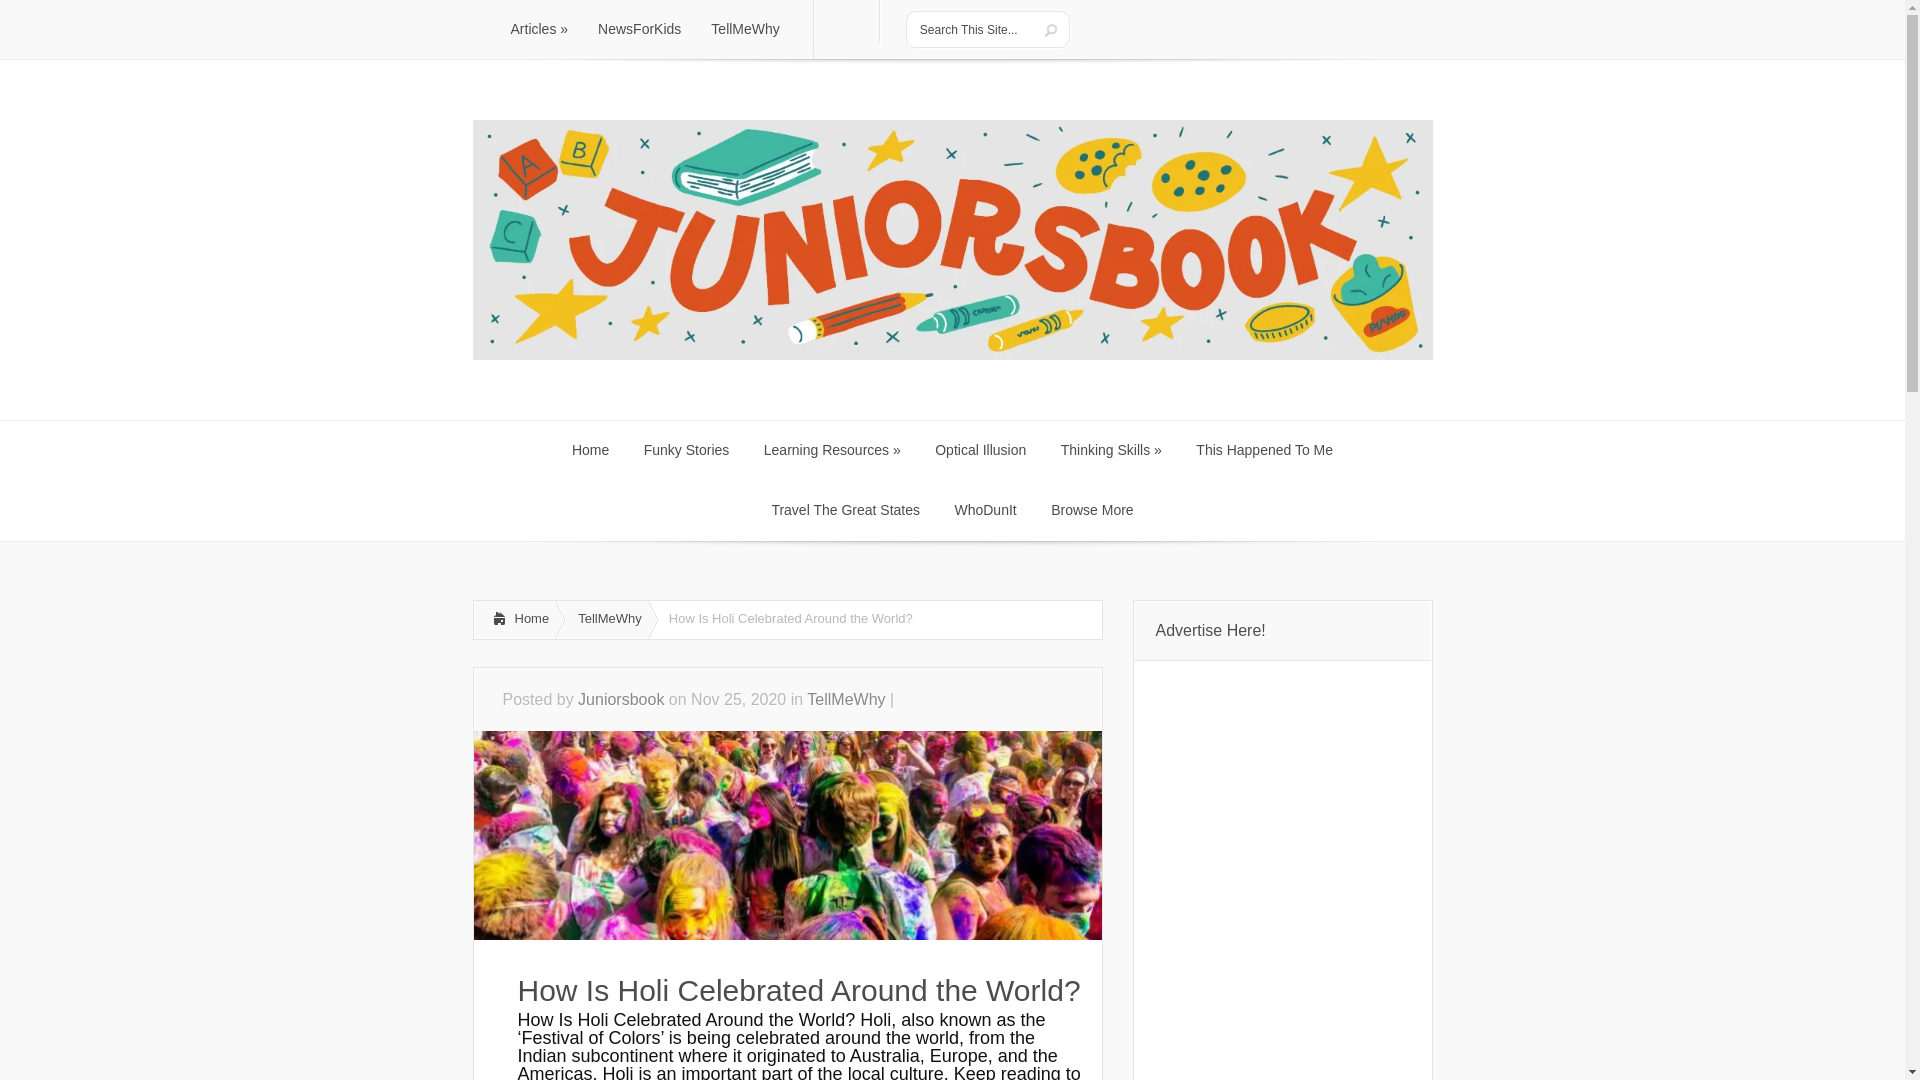 The width and height of the screenshot is (1920, 1080). What do you see at coordinates (539, 30) in the screenshot?
I see `Articles` at bounding box center [539, 30].